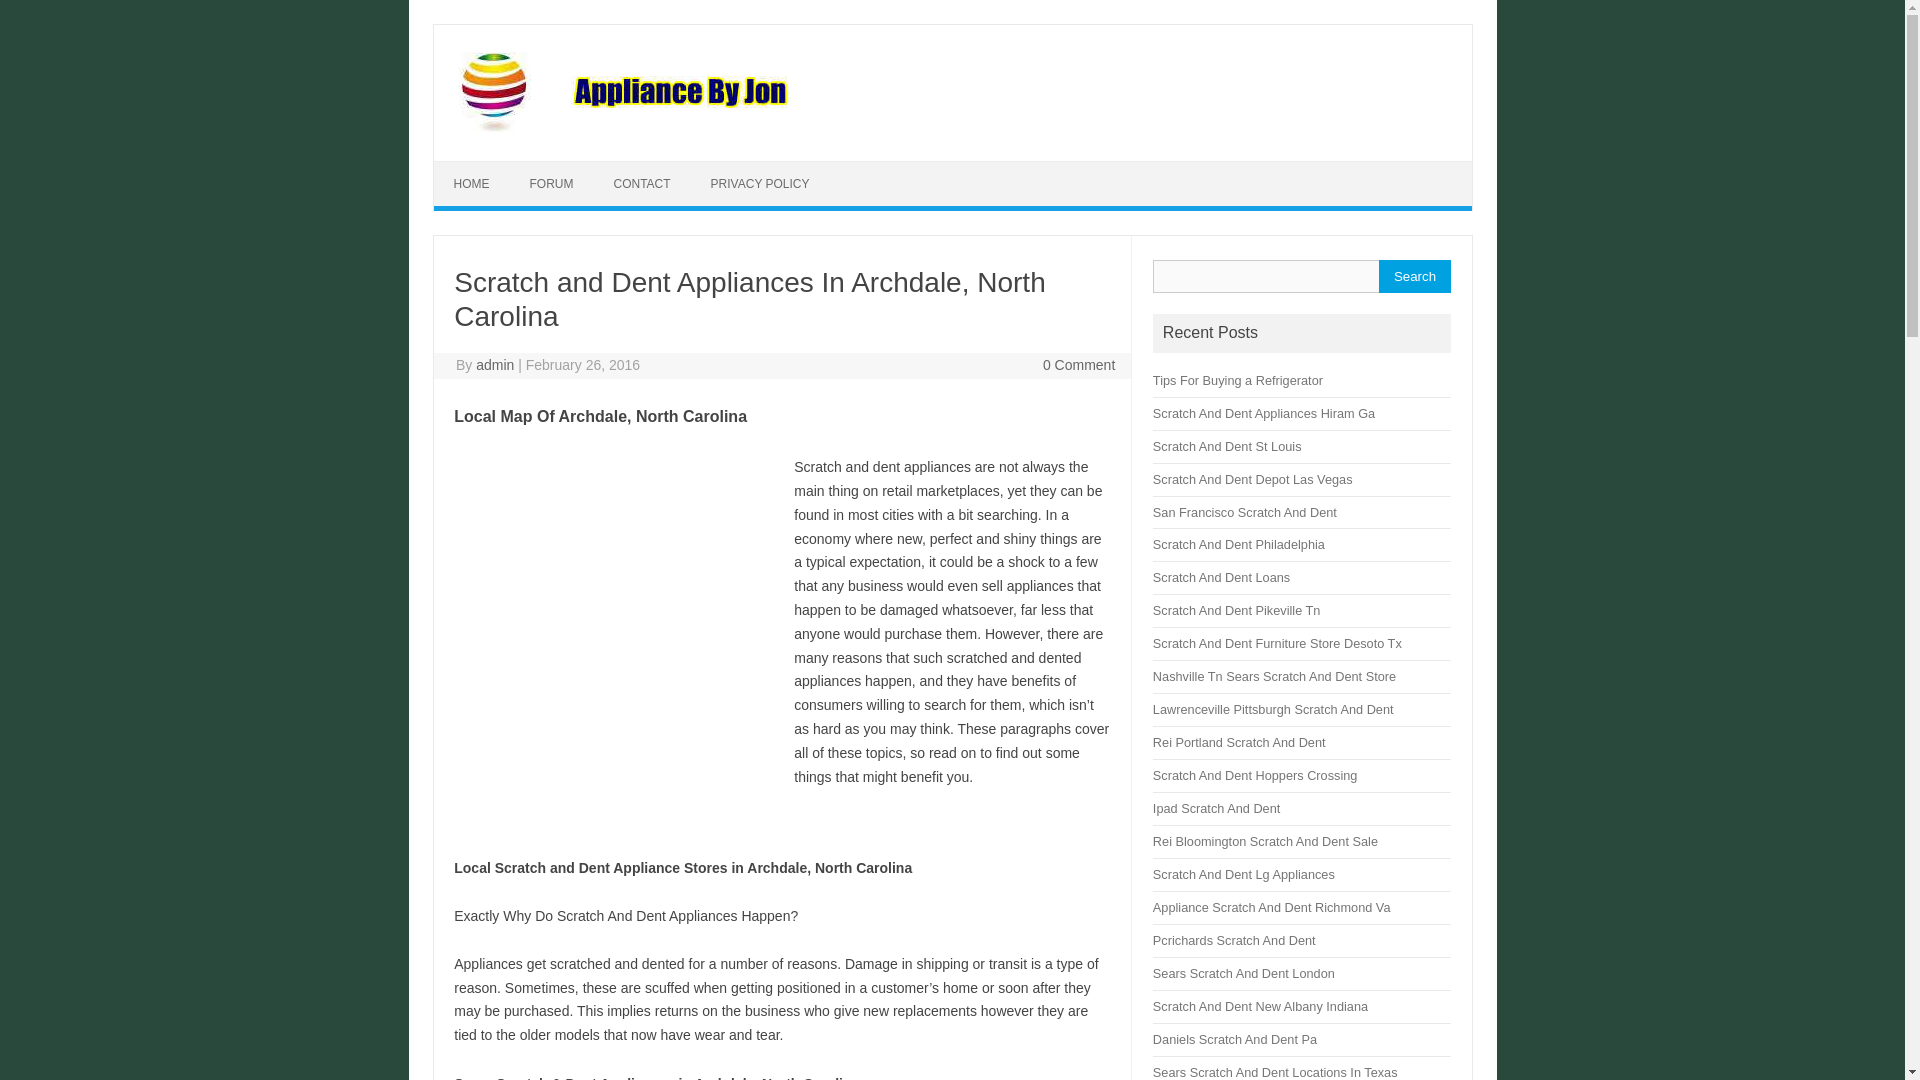  What do you see at coordinates (1273, 710) in the screenshot?
I see `Lawrenceville Pittsburgh Scratch And Dent` at bounding box center [1273, 710].